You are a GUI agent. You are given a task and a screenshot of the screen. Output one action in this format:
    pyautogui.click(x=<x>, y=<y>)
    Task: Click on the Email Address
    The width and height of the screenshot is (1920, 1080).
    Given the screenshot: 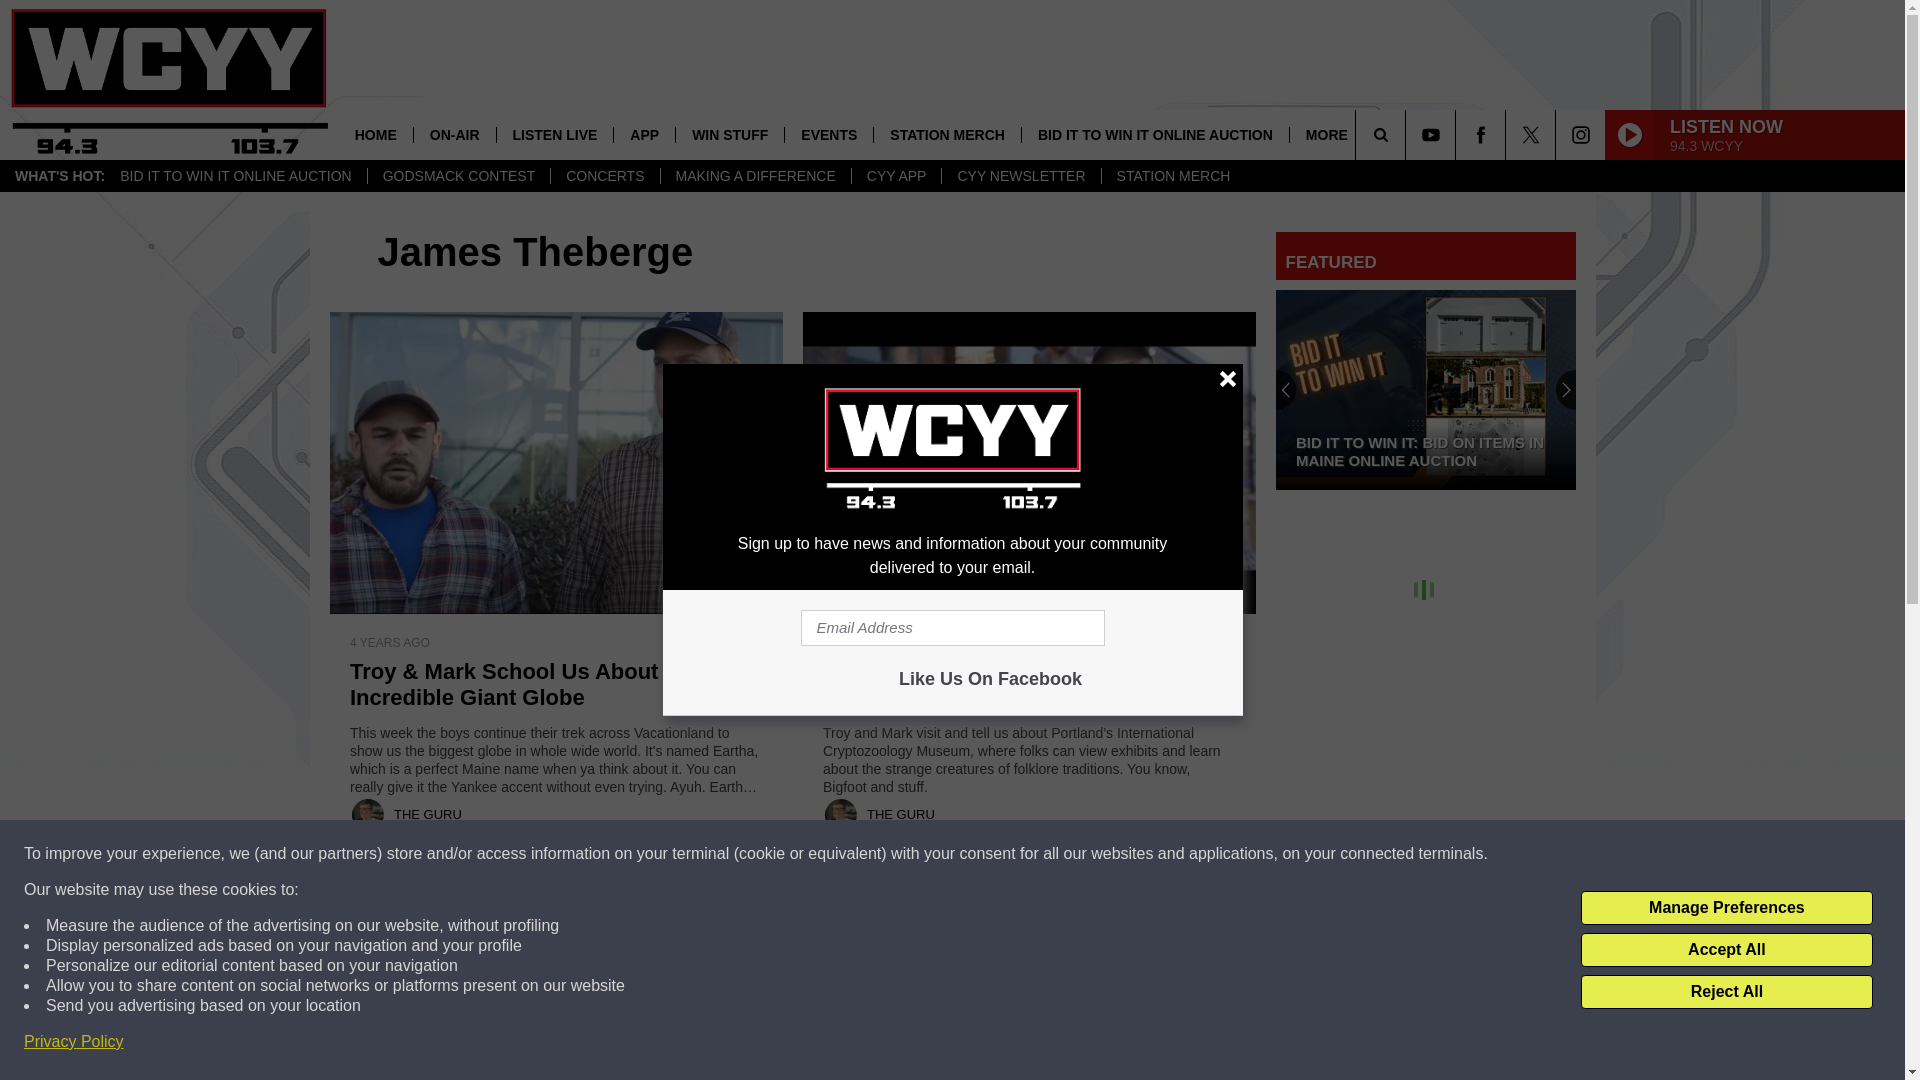 What is the action you would take?
    pyautogui.click(x=952, y=628)
    